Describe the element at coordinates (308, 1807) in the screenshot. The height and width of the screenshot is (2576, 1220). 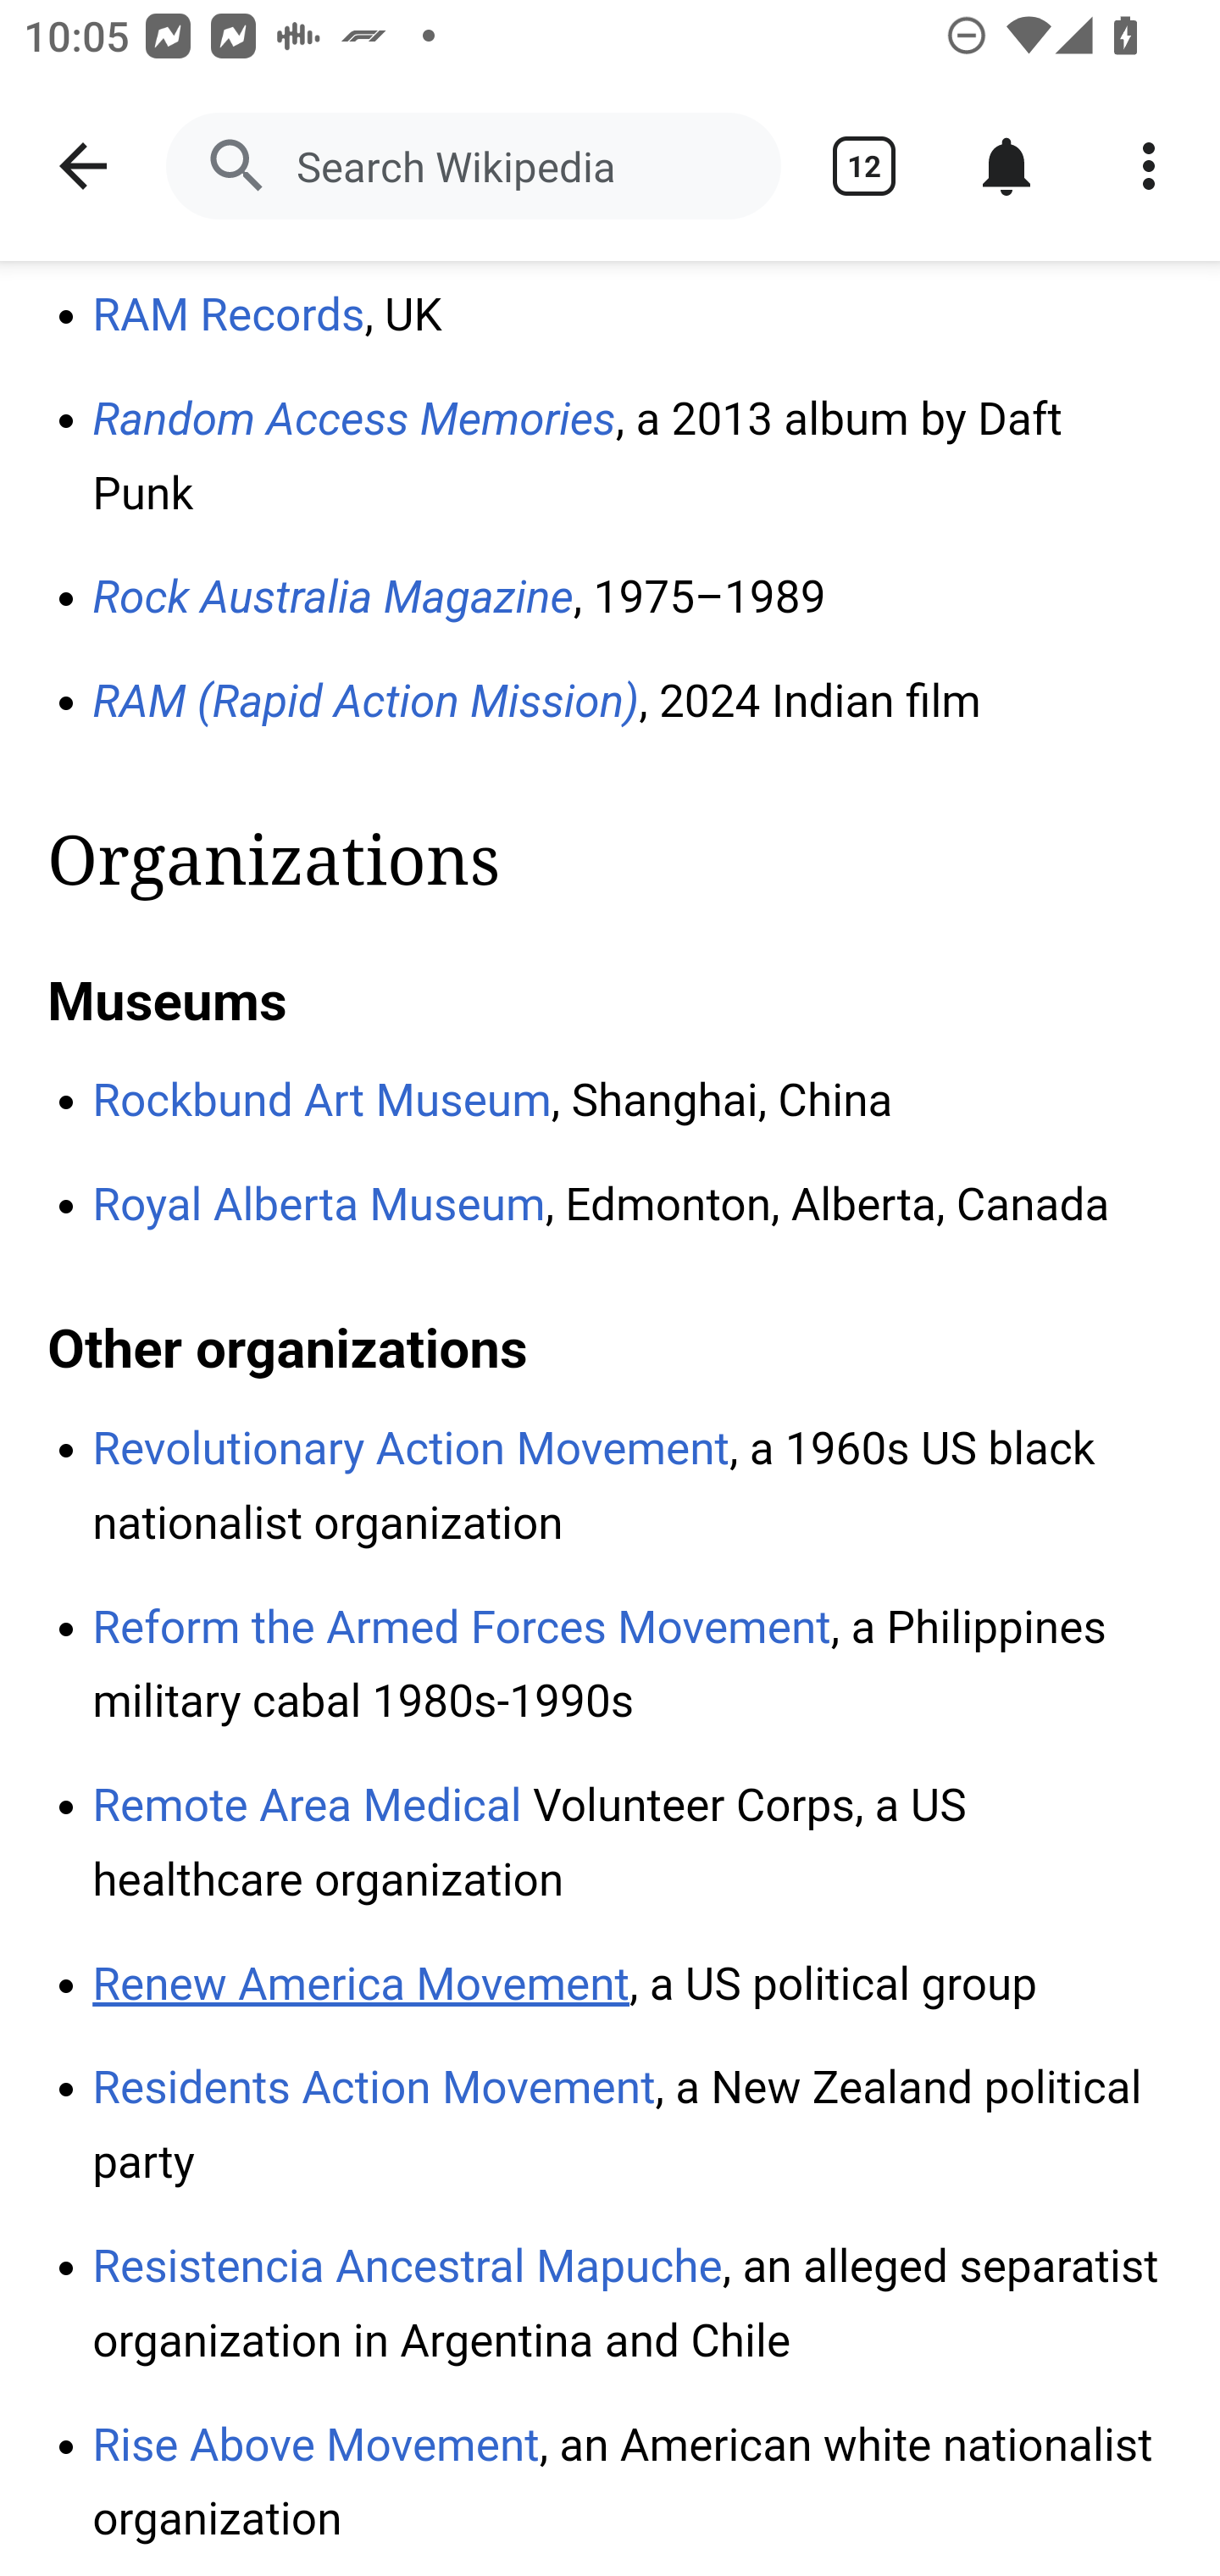
I see `Remote Area Medical` at that location.